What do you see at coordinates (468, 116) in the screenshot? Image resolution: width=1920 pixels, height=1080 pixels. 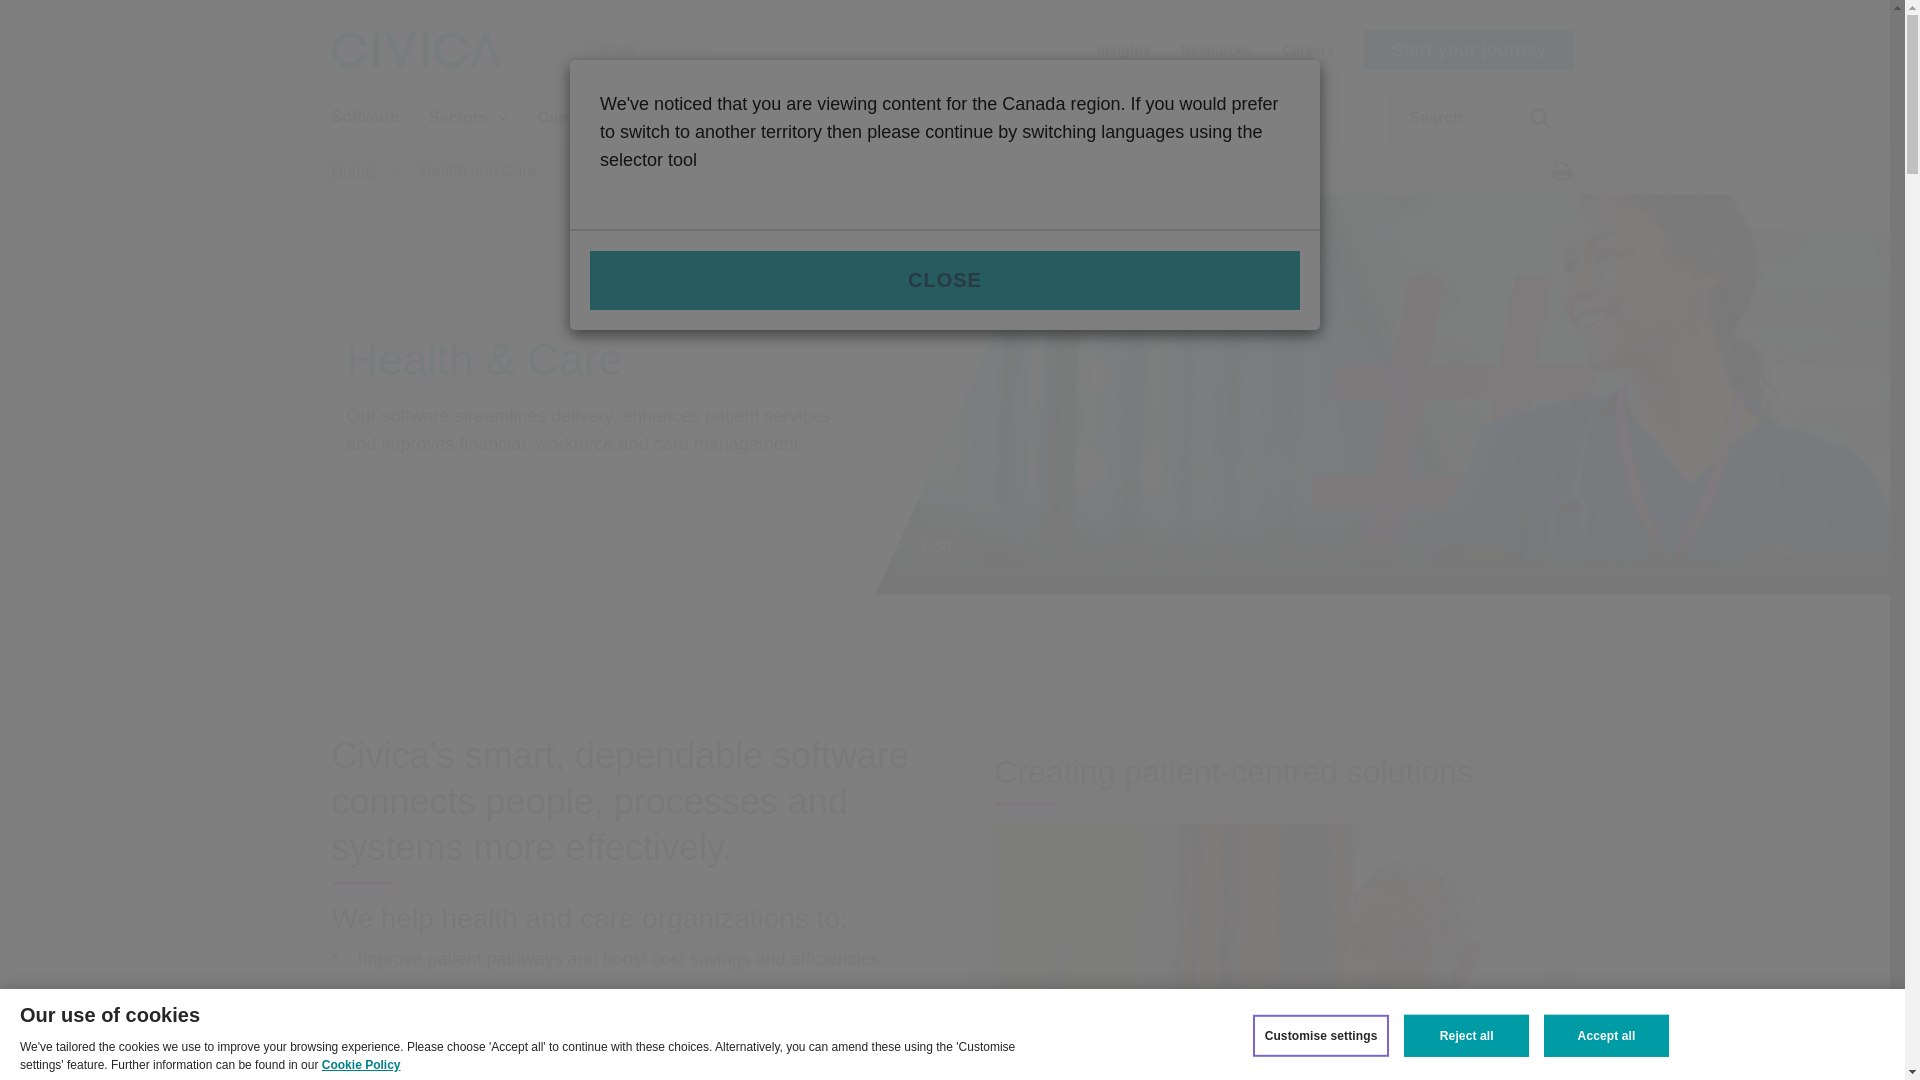 I see `Sectors` at bounding box center [468, 116].